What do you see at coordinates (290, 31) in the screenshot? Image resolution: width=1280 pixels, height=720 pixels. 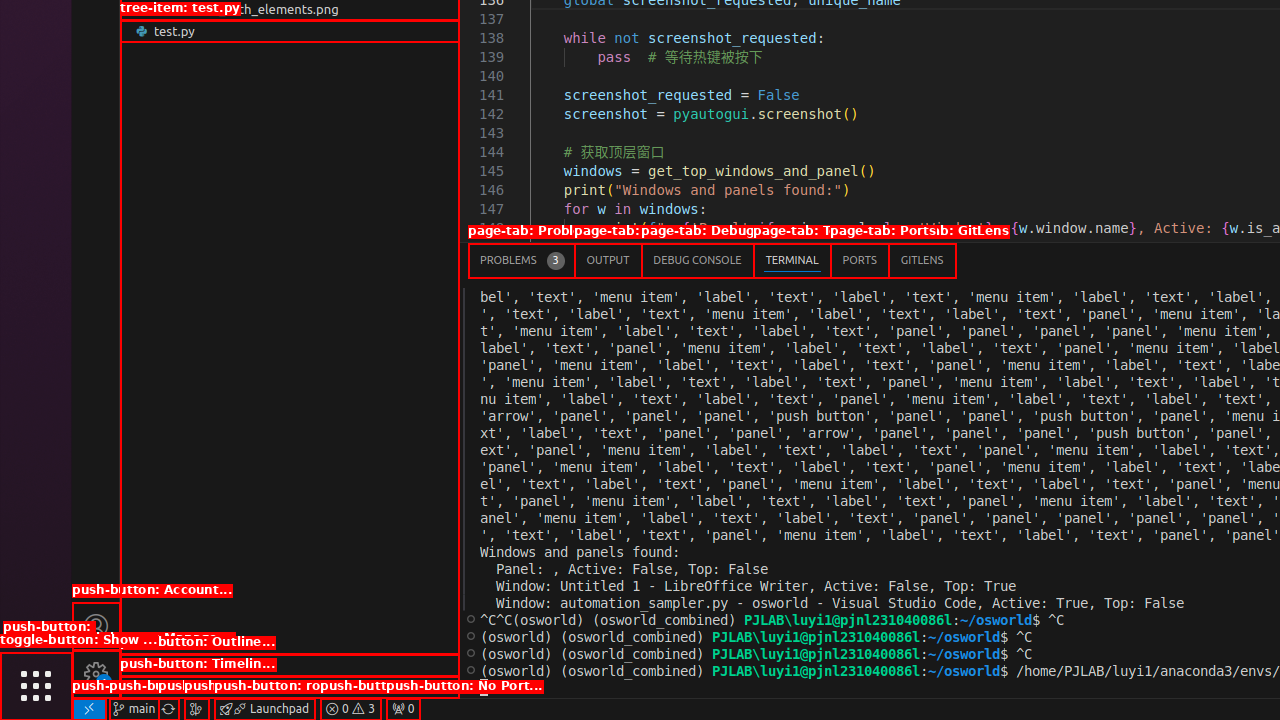 I see `test.py` at bounding box center [290, 31].